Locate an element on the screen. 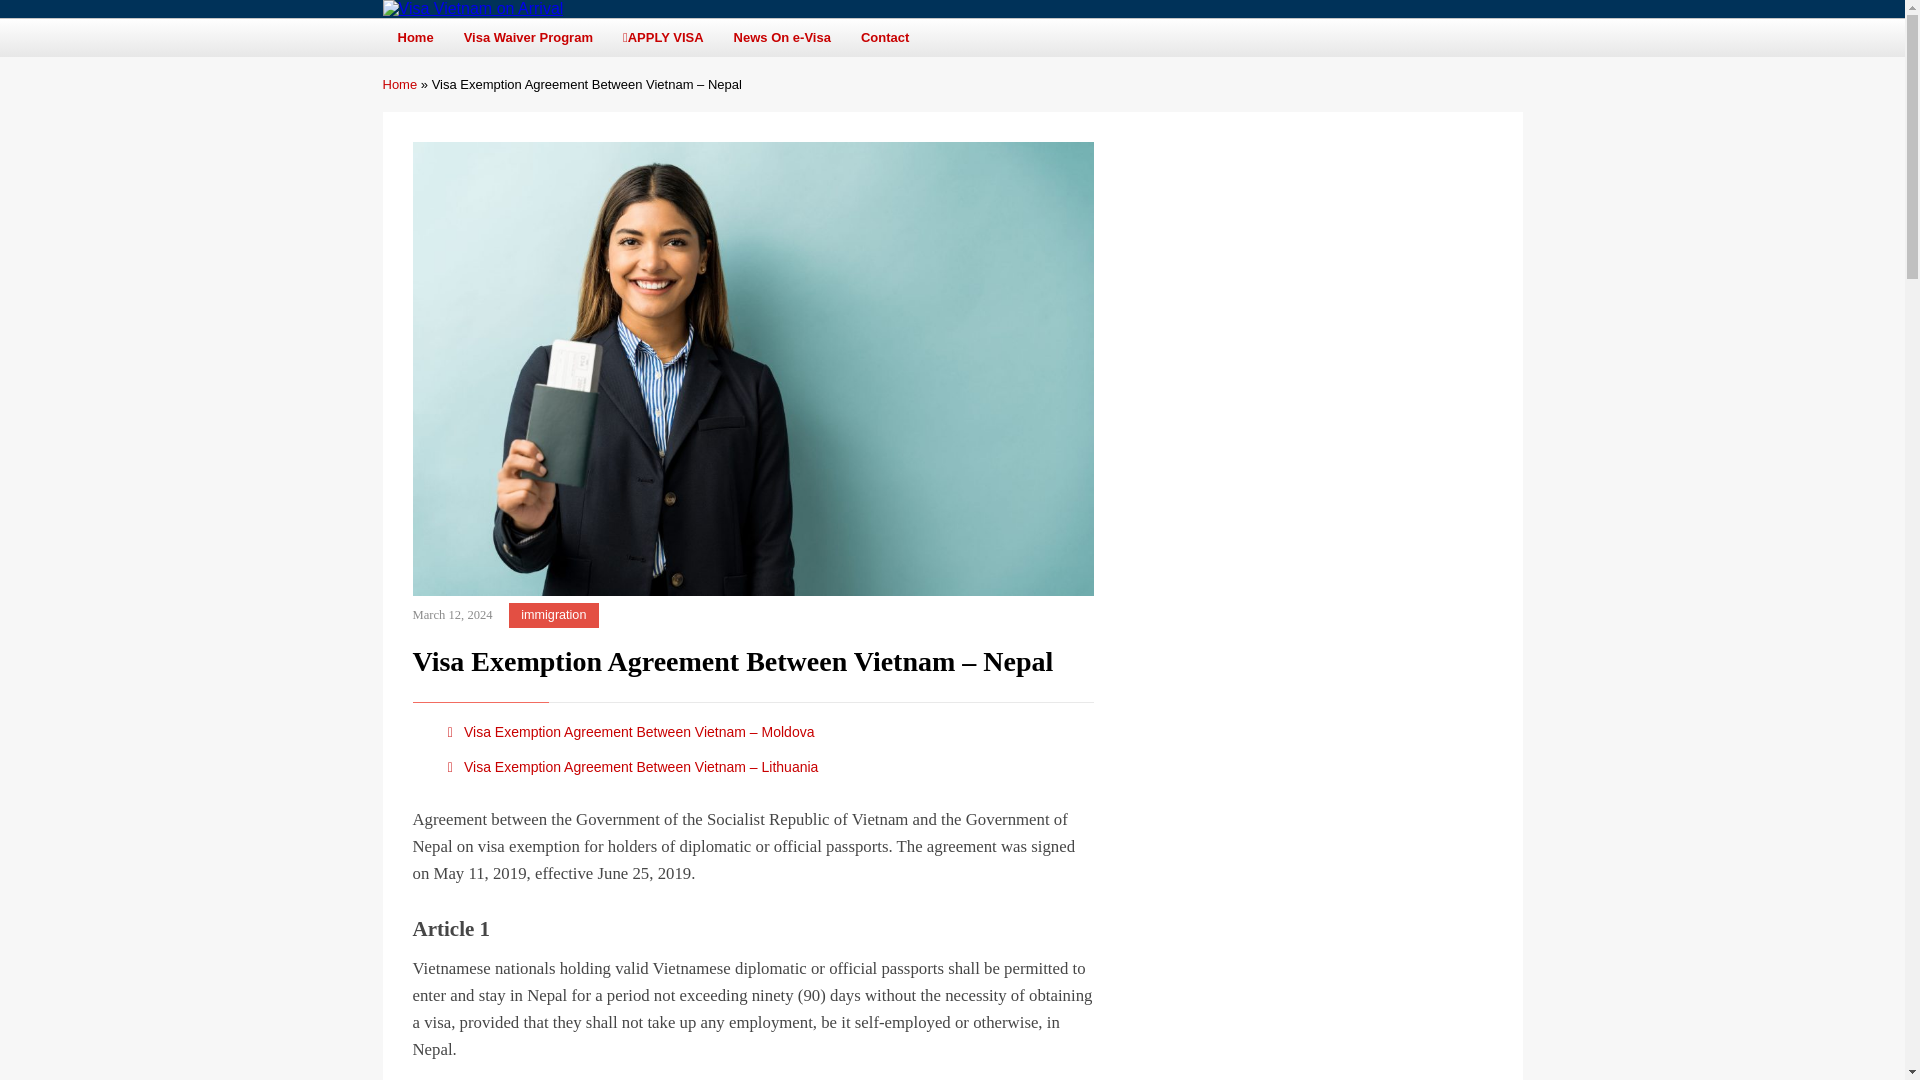 This screenshot has width=1920, height=1080. Home is located at coordinates (399, 84).